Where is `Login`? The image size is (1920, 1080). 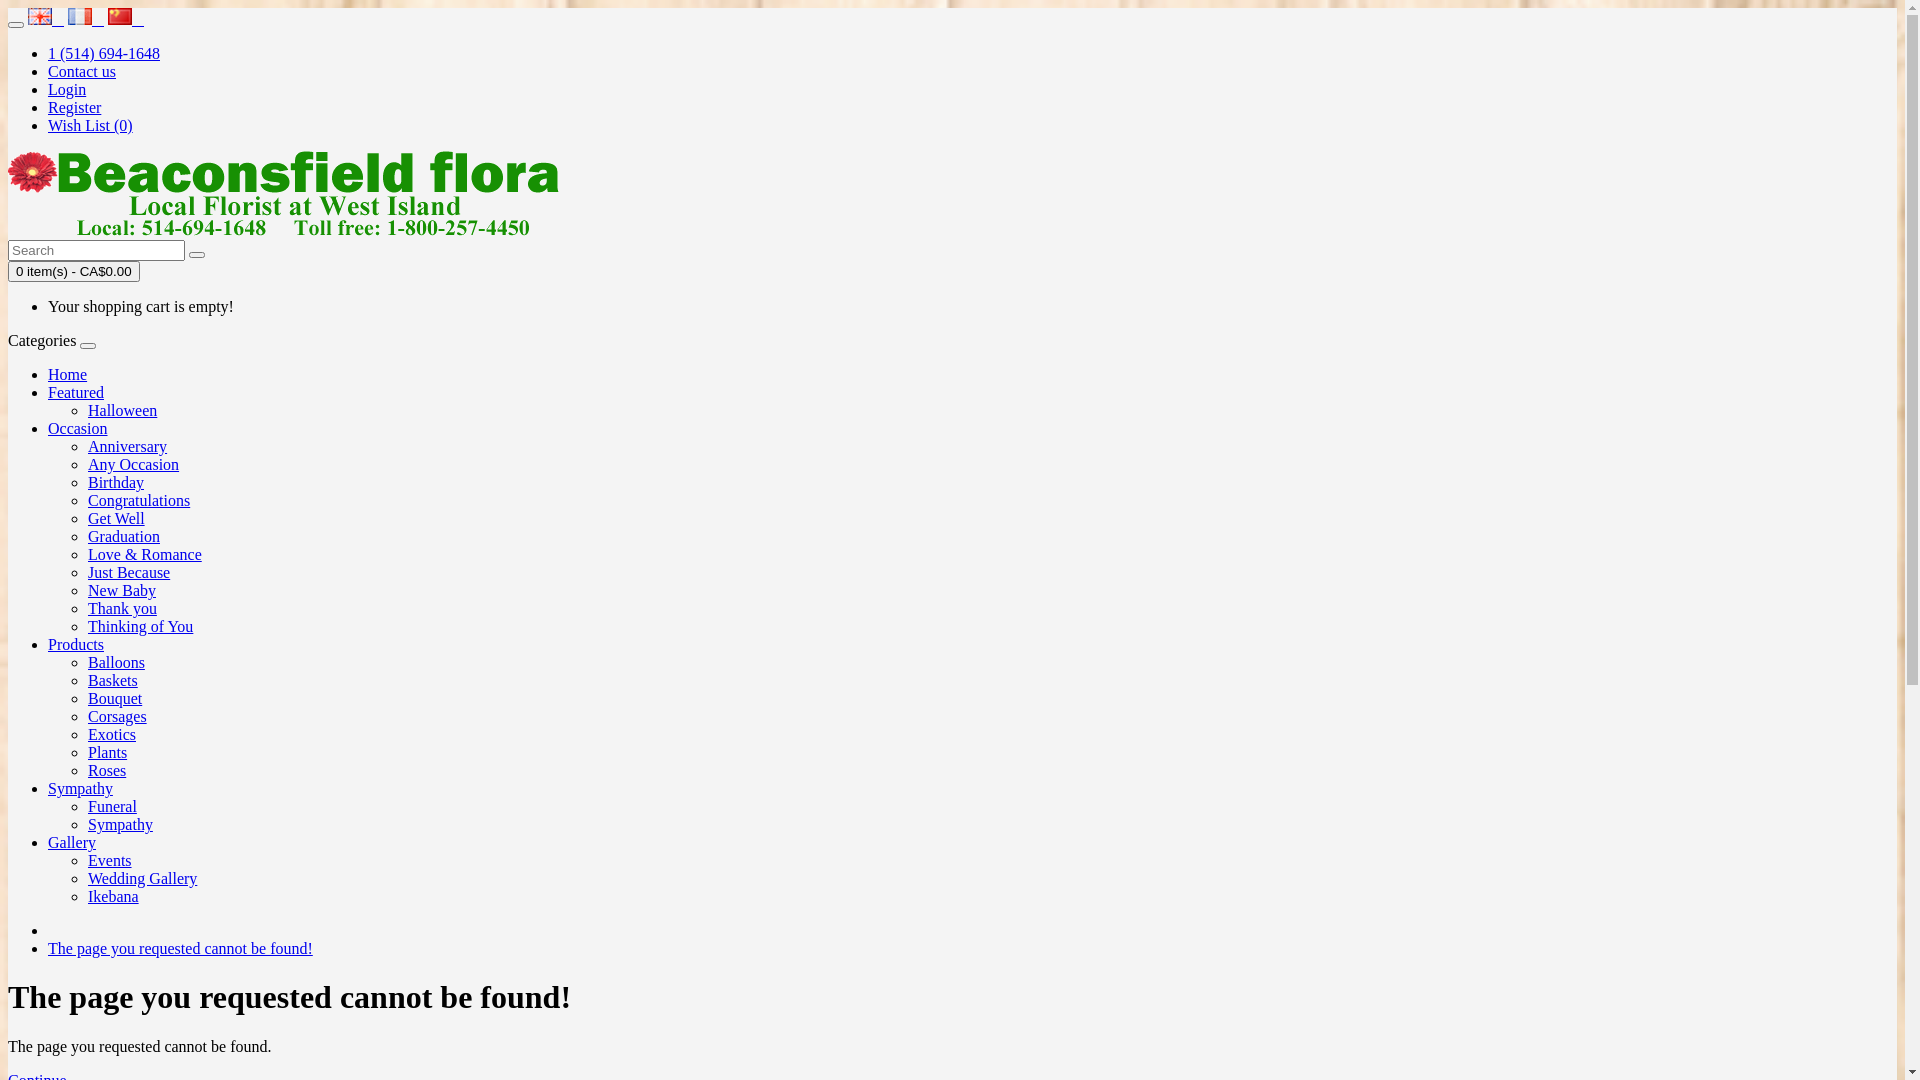 Login is located at coordinates (67, 90).